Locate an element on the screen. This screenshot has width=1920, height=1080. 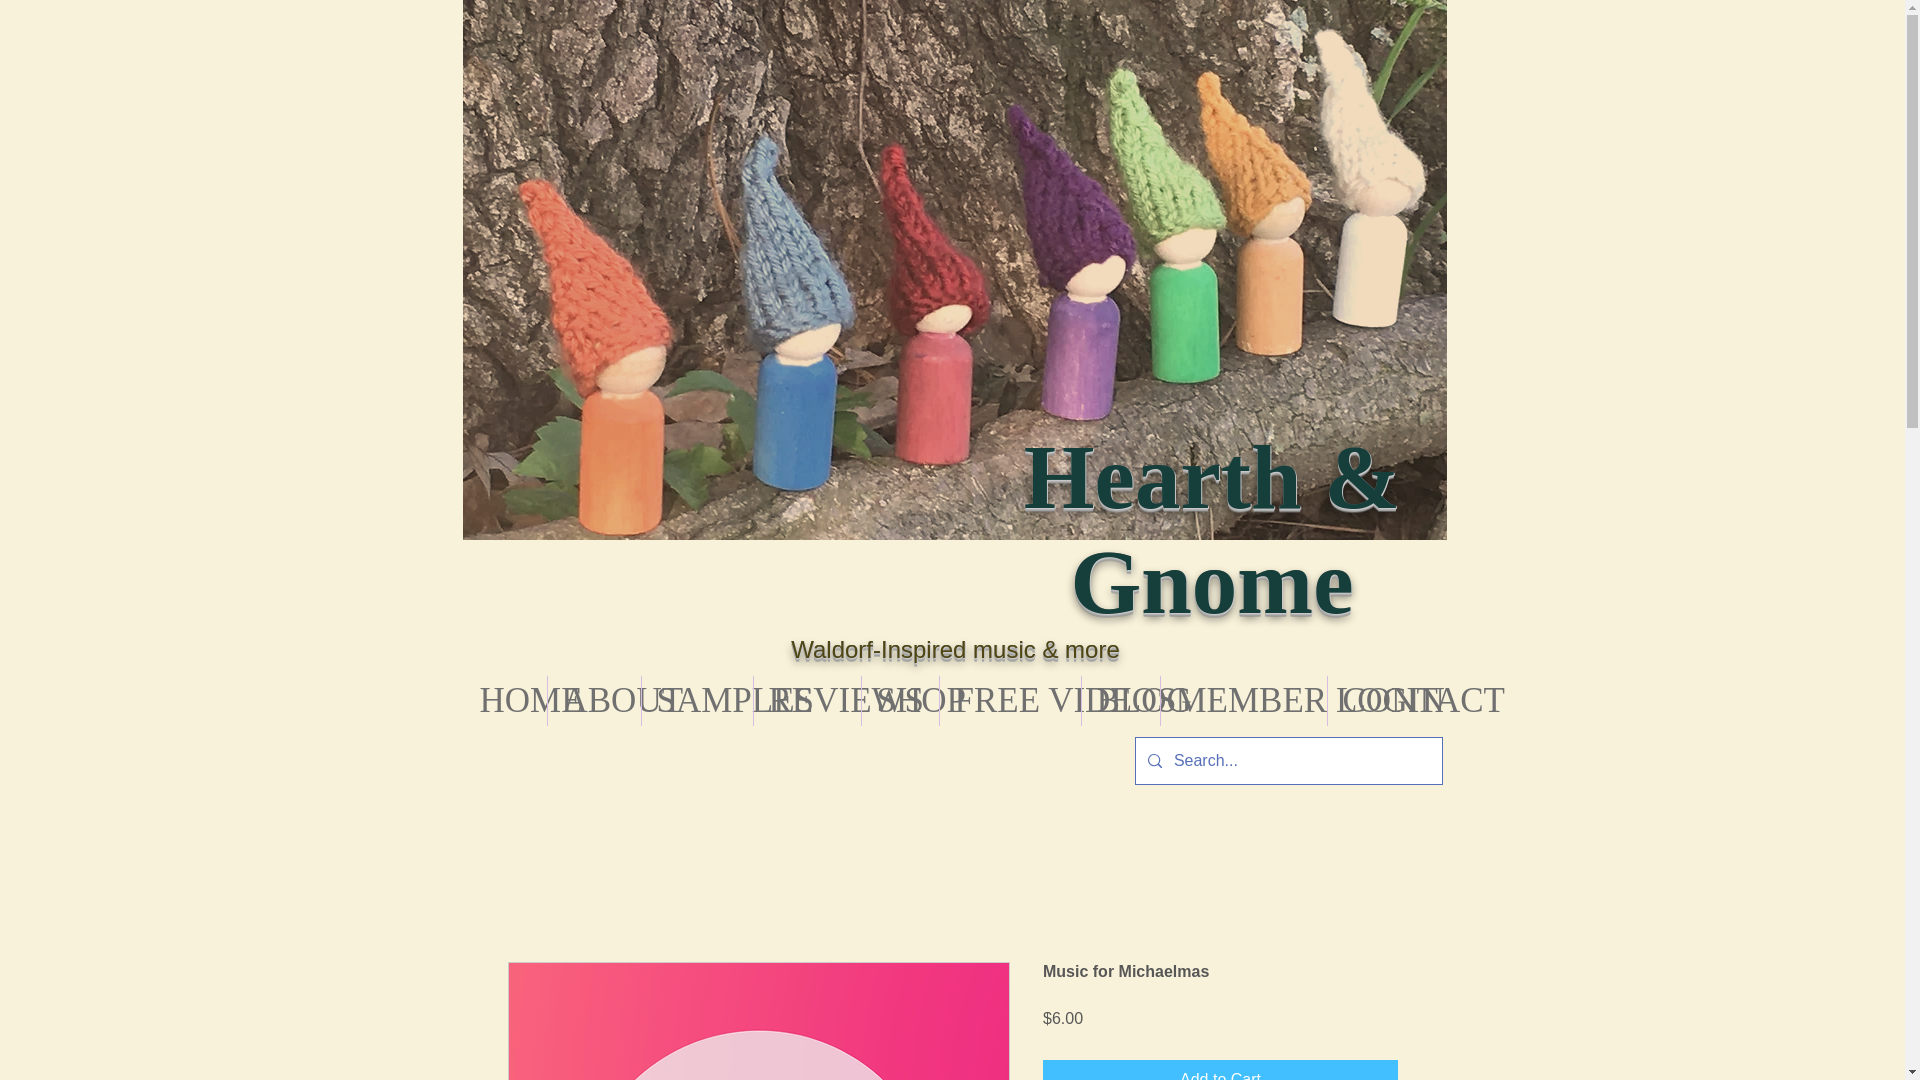
HOME is located at coordinates (504, 700).